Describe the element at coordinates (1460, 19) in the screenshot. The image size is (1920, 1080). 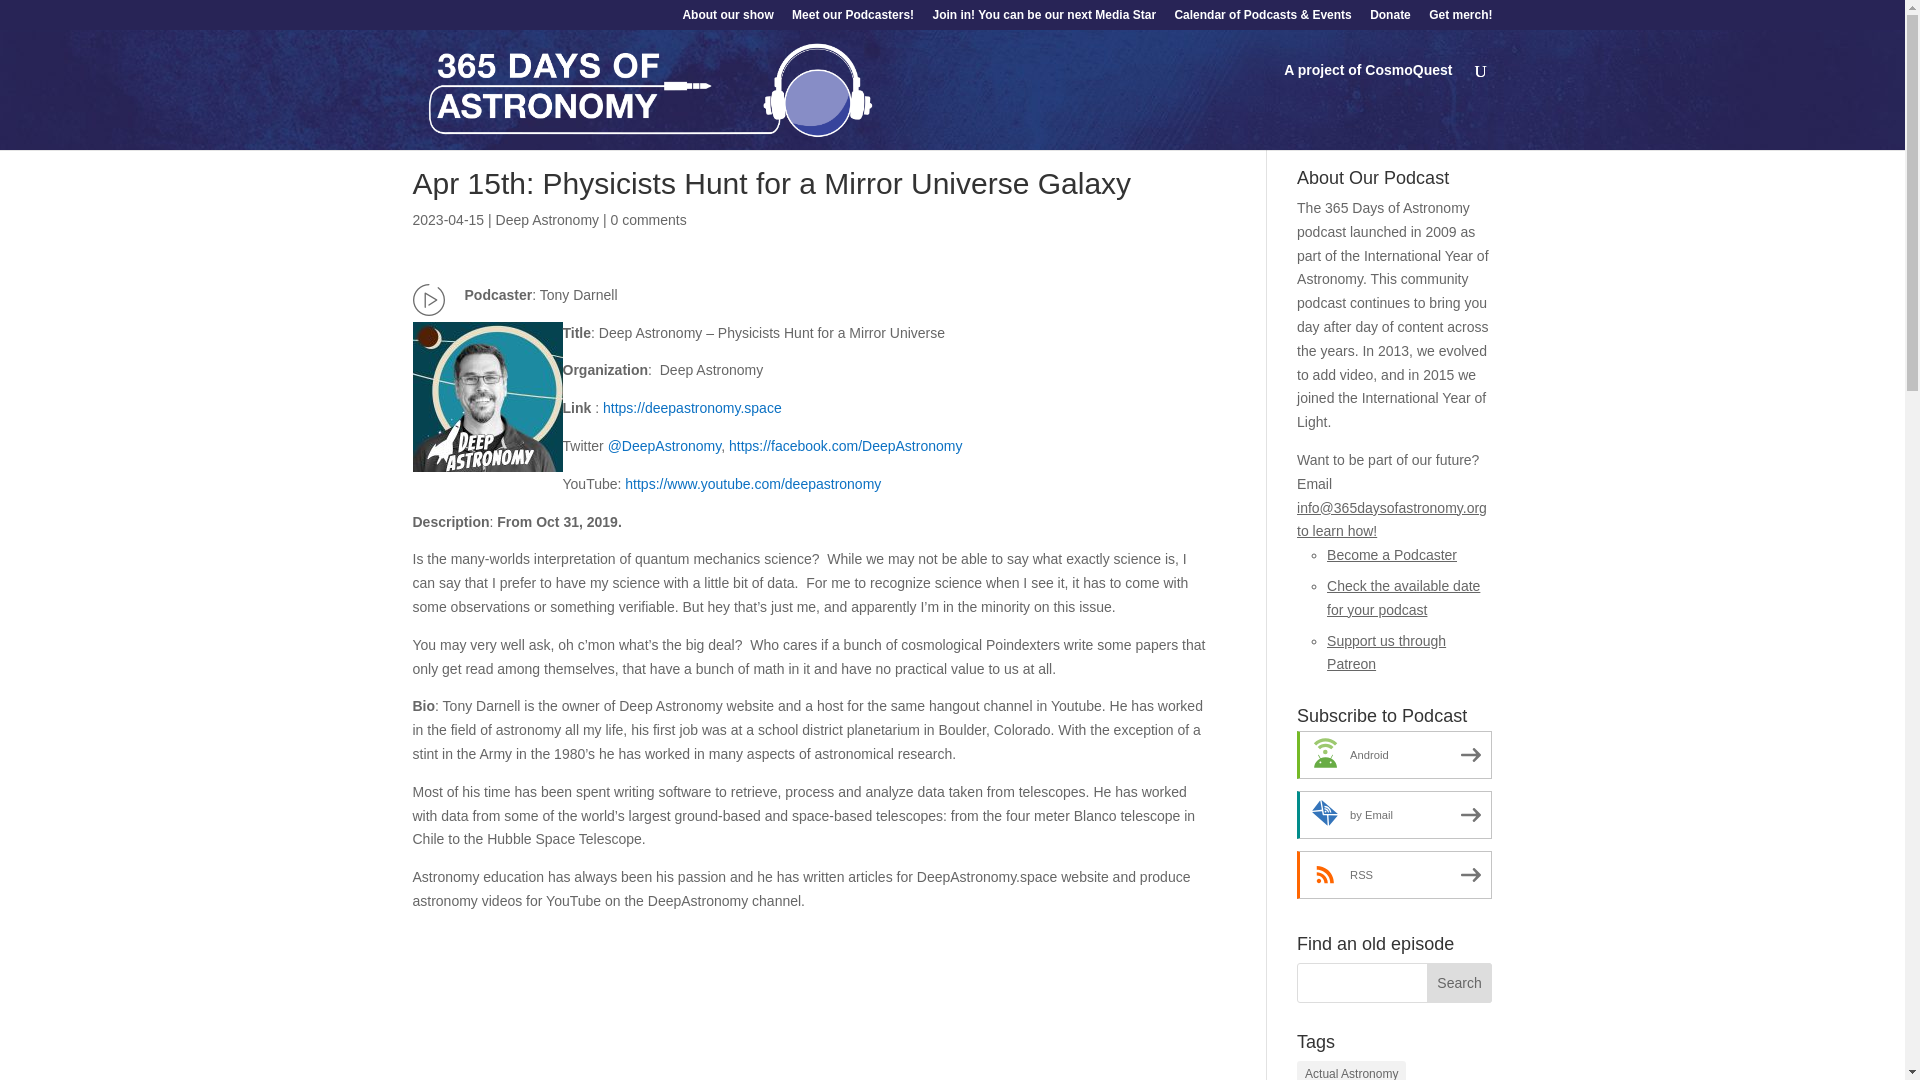
I see `Get merch!` at that location.